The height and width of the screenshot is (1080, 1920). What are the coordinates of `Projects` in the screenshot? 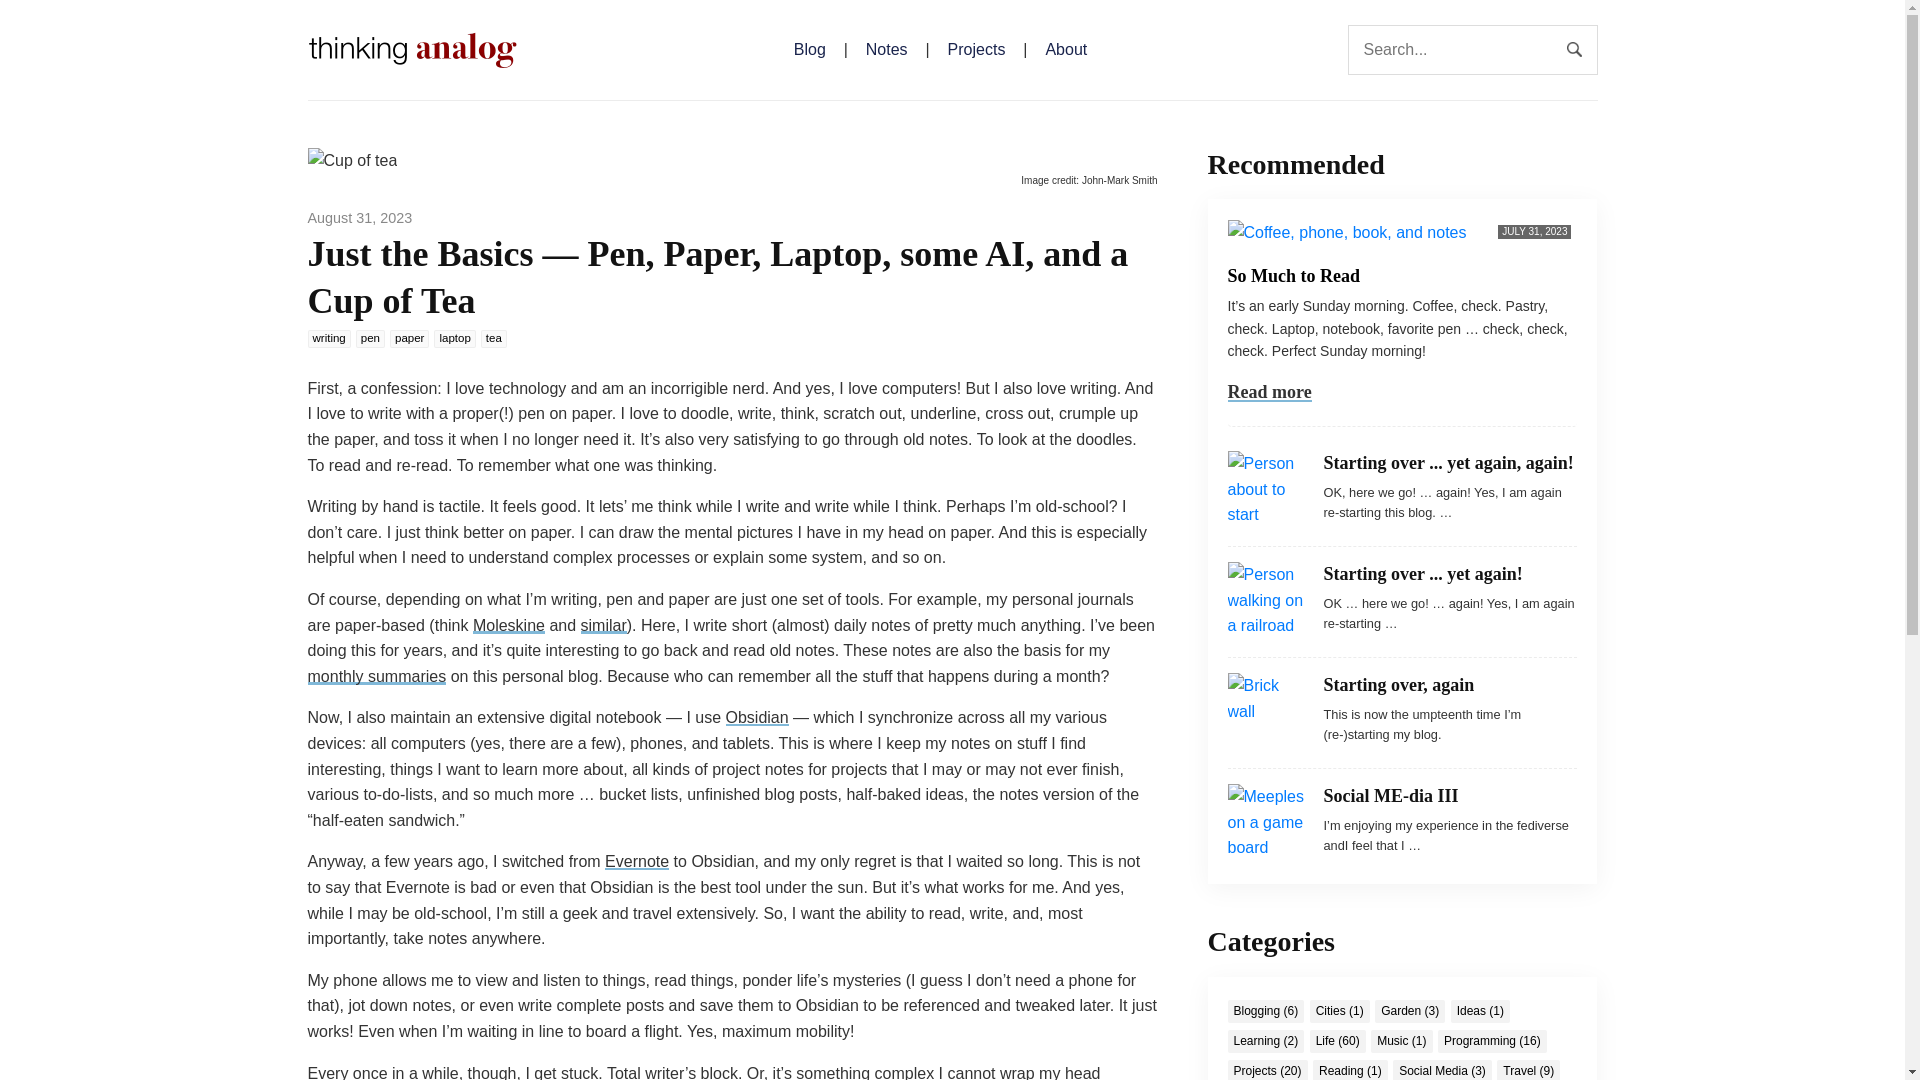 It's located at (976, 50).